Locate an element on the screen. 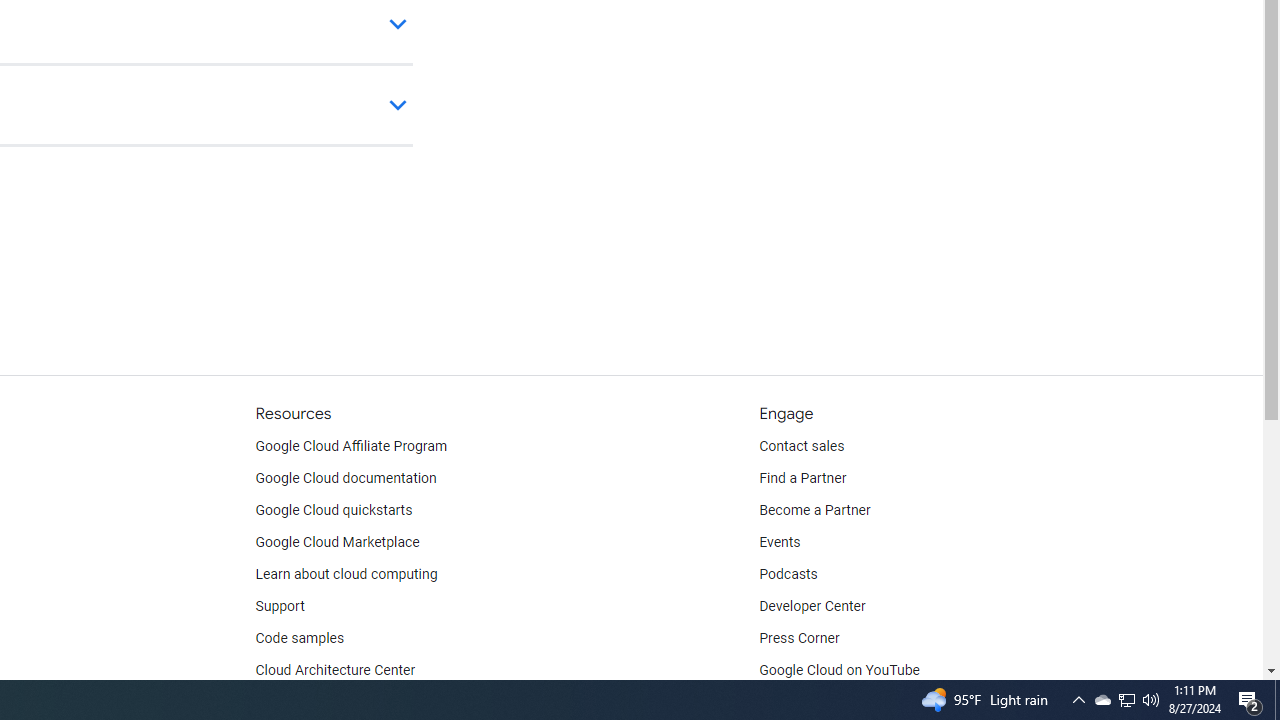 The height and width of the screenshot is (720, 1280). Developer Center is located at coordinates (812, 606).